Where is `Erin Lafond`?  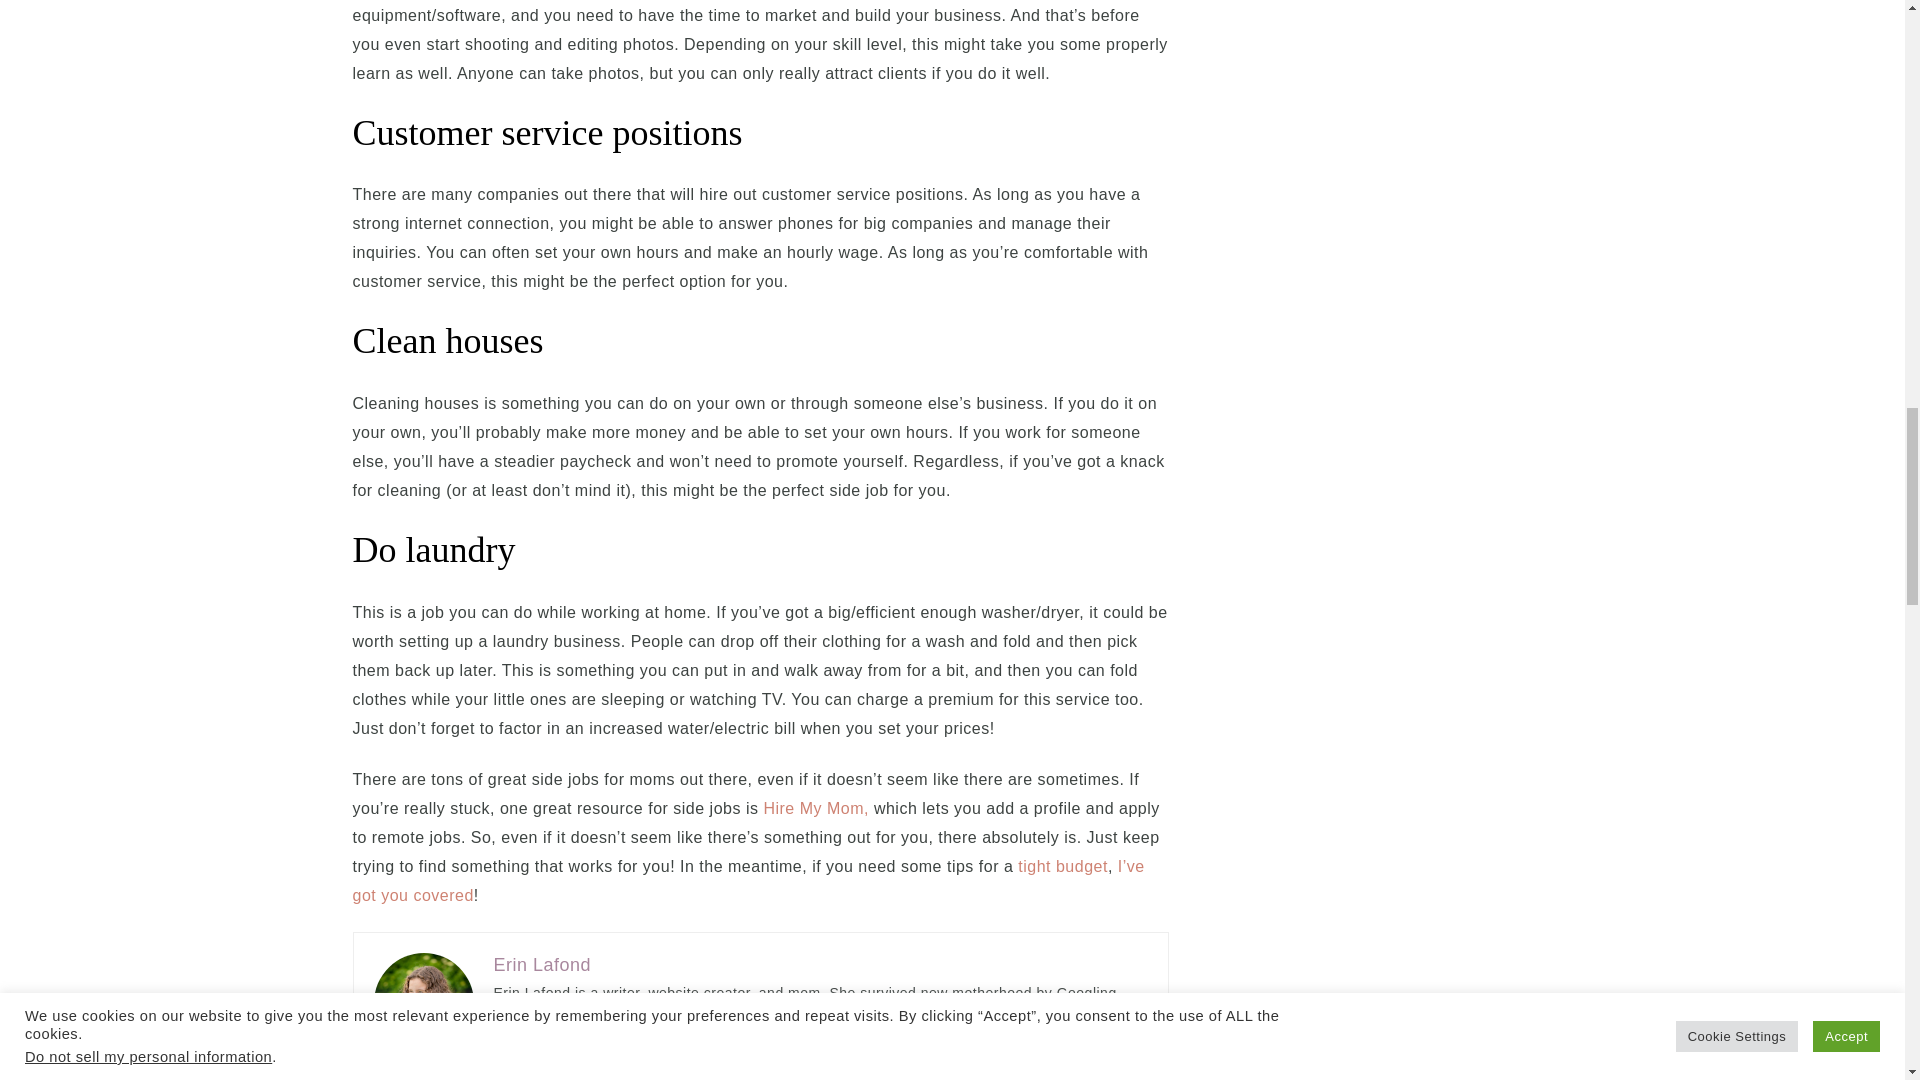
Erin Lafond is located at coordinates (542, 964).